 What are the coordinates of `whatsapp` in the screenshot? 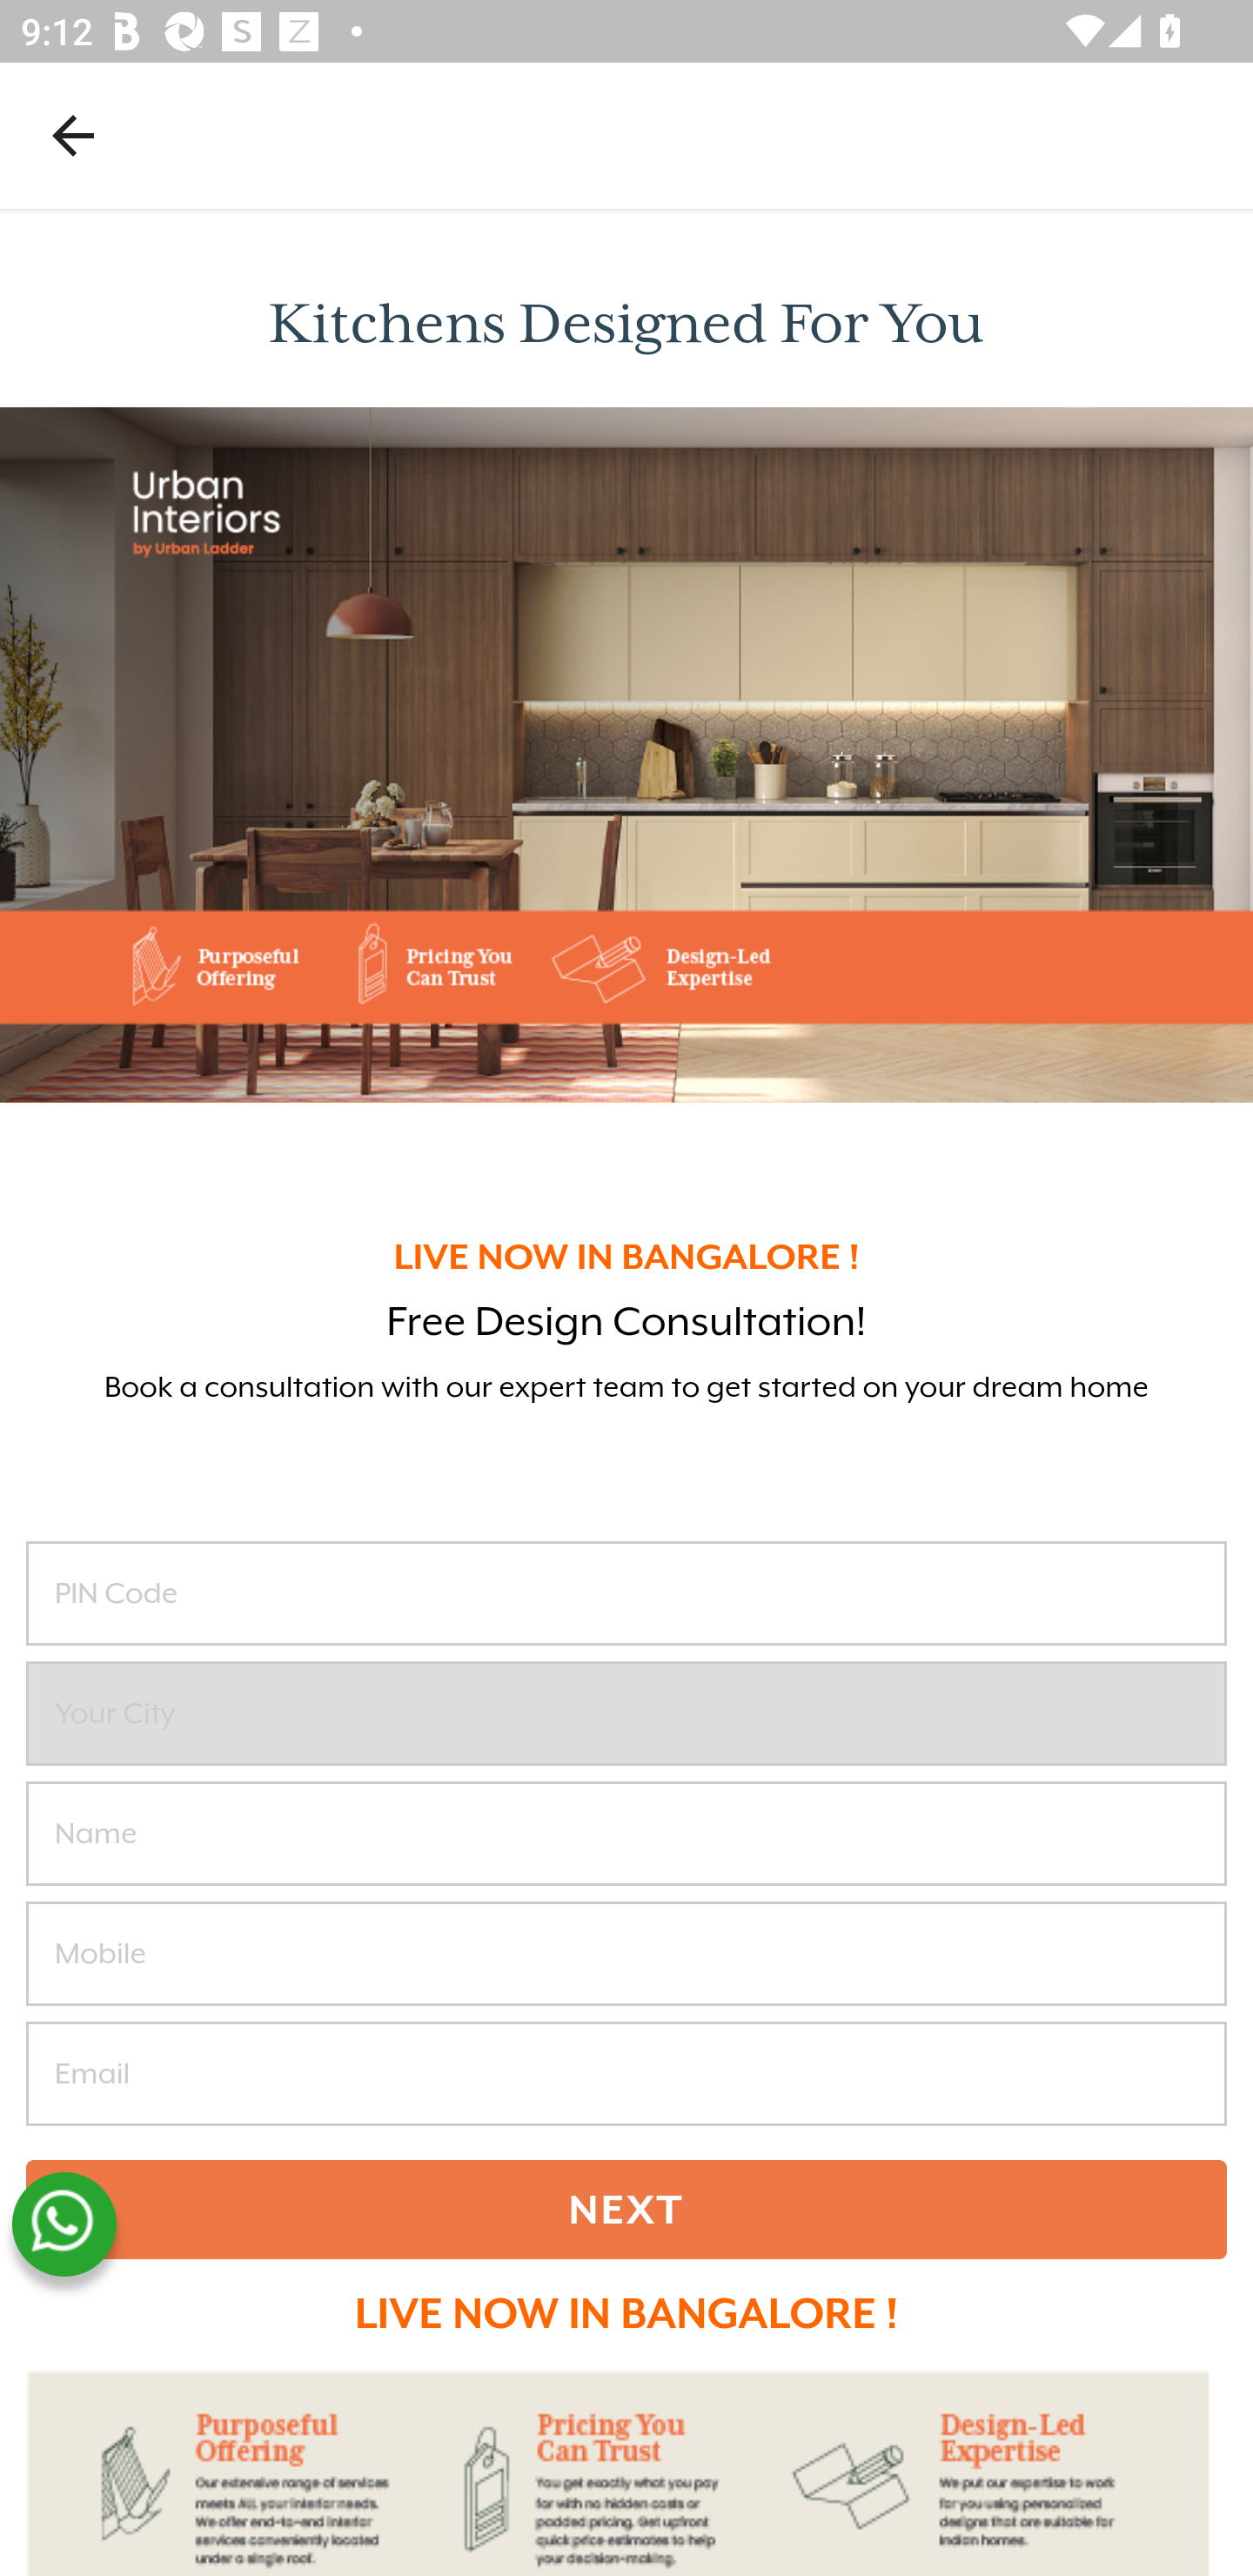 It's located at (64, 2224).